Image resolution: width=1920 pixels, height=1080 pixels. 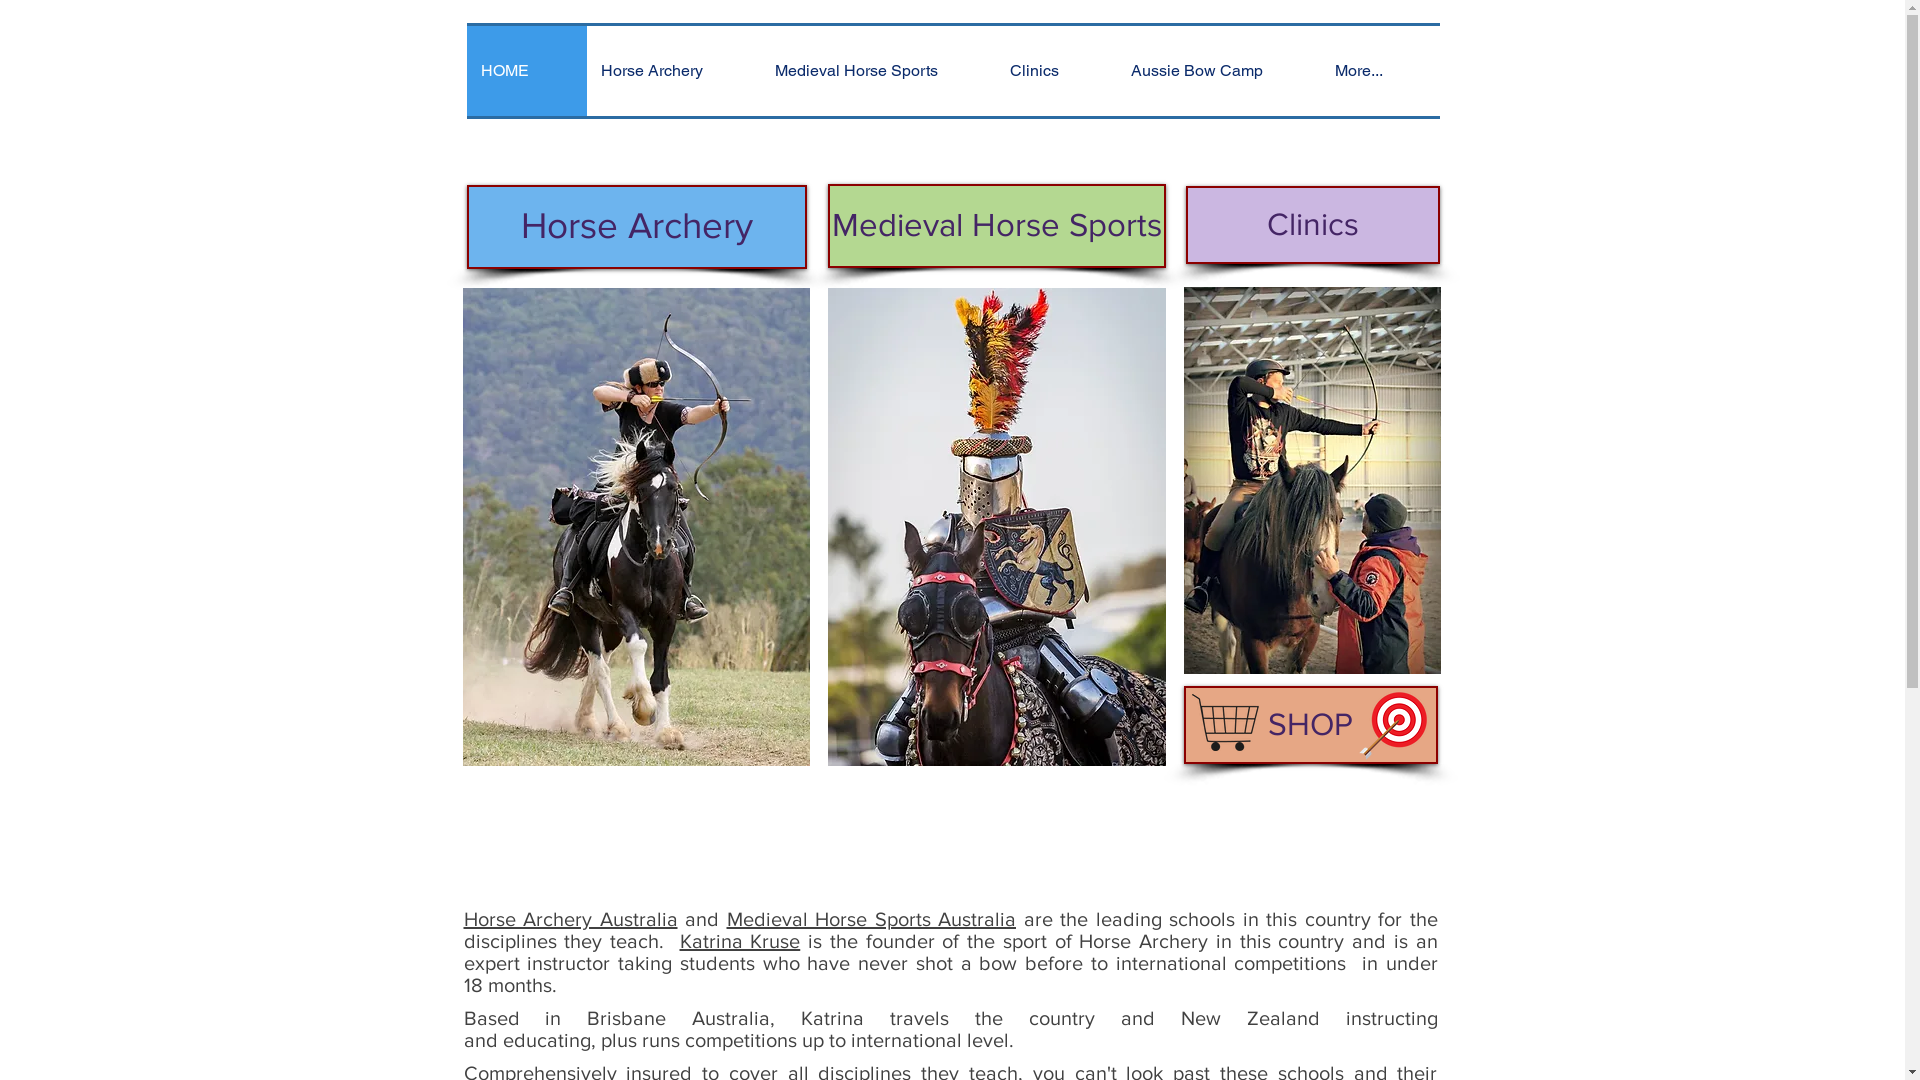 What do you see at coordinates (877, 71) in the screenshot?
I see `Medieval Horse Sports` at bounding box center [877, 71].